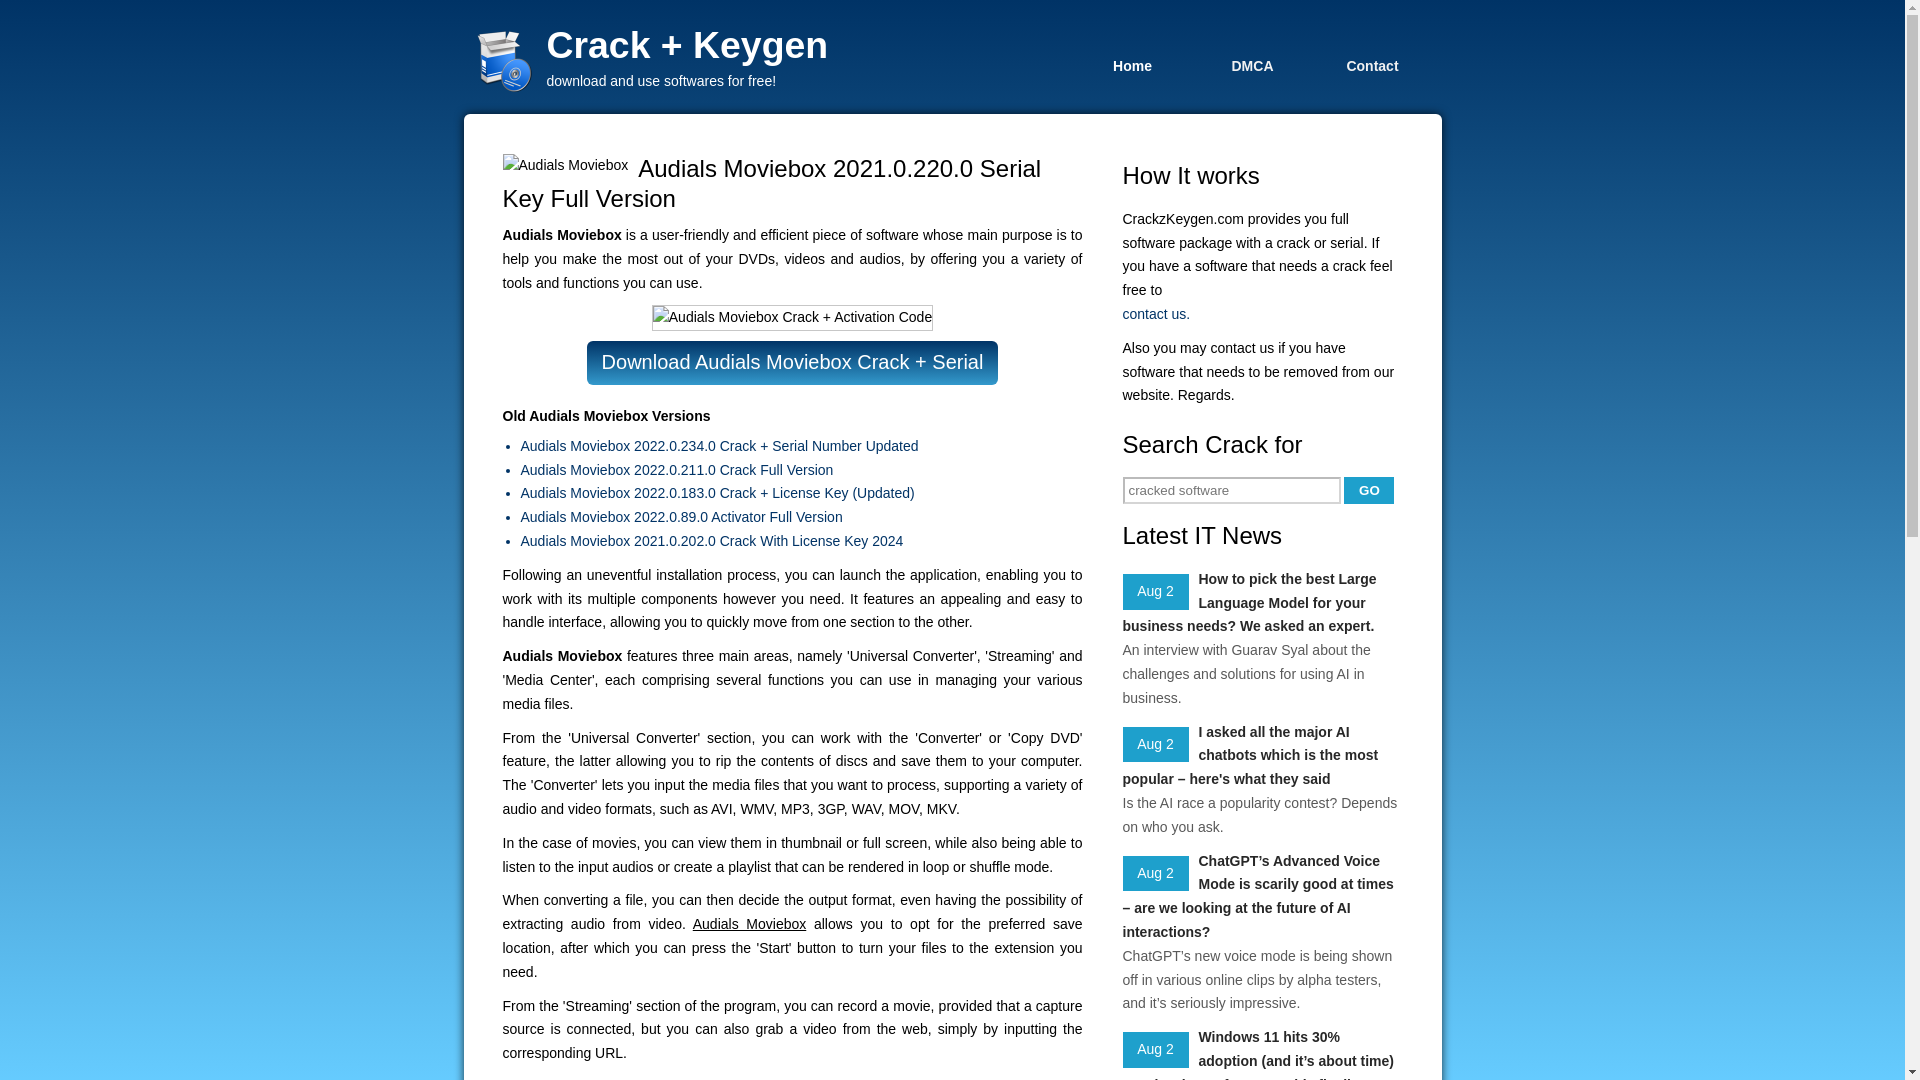 This screenshot has width=1920, height=1080. Describe the element at coordinates (1261, 315) in the screenshot. I see `contact us.` at that location.